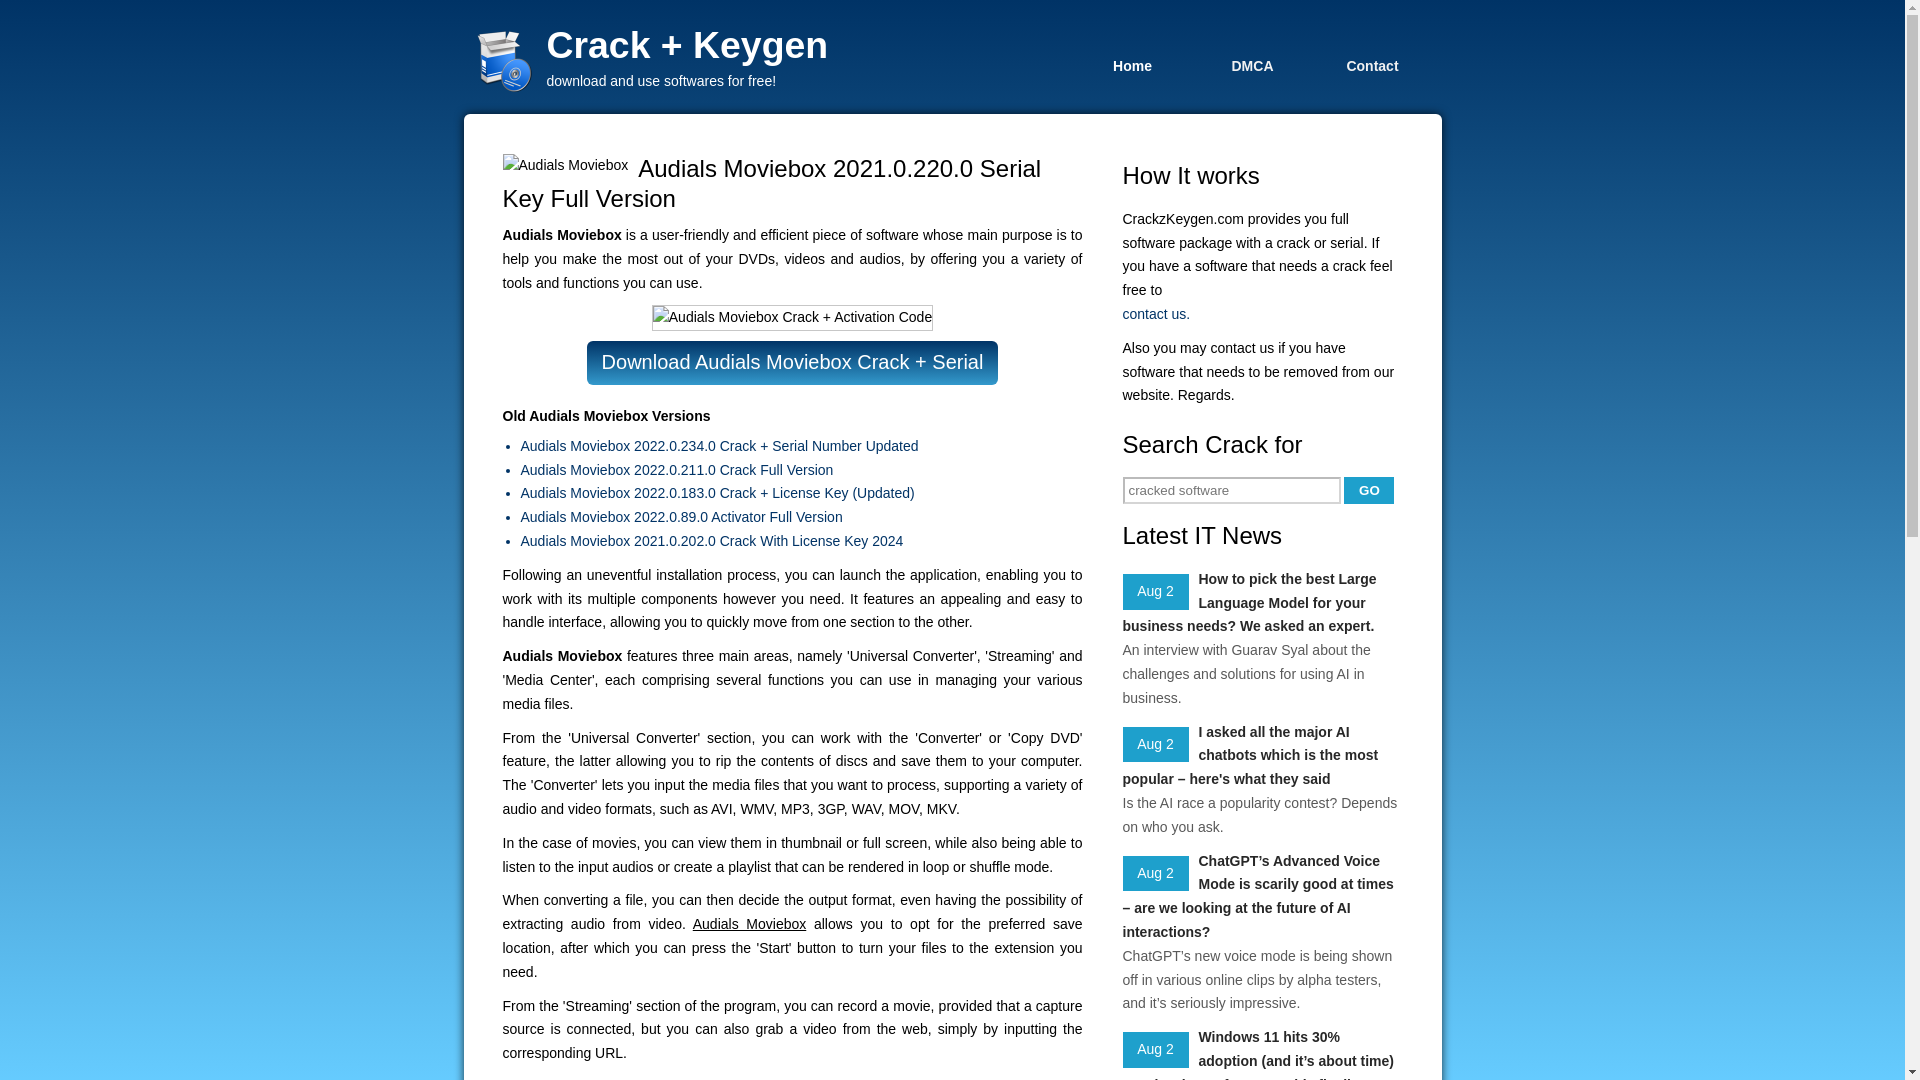 This screenshot has width=1920, height=1080. Describe the element at coordinates (1261, 315) in the screenshot. I see `contact us.` at that location.